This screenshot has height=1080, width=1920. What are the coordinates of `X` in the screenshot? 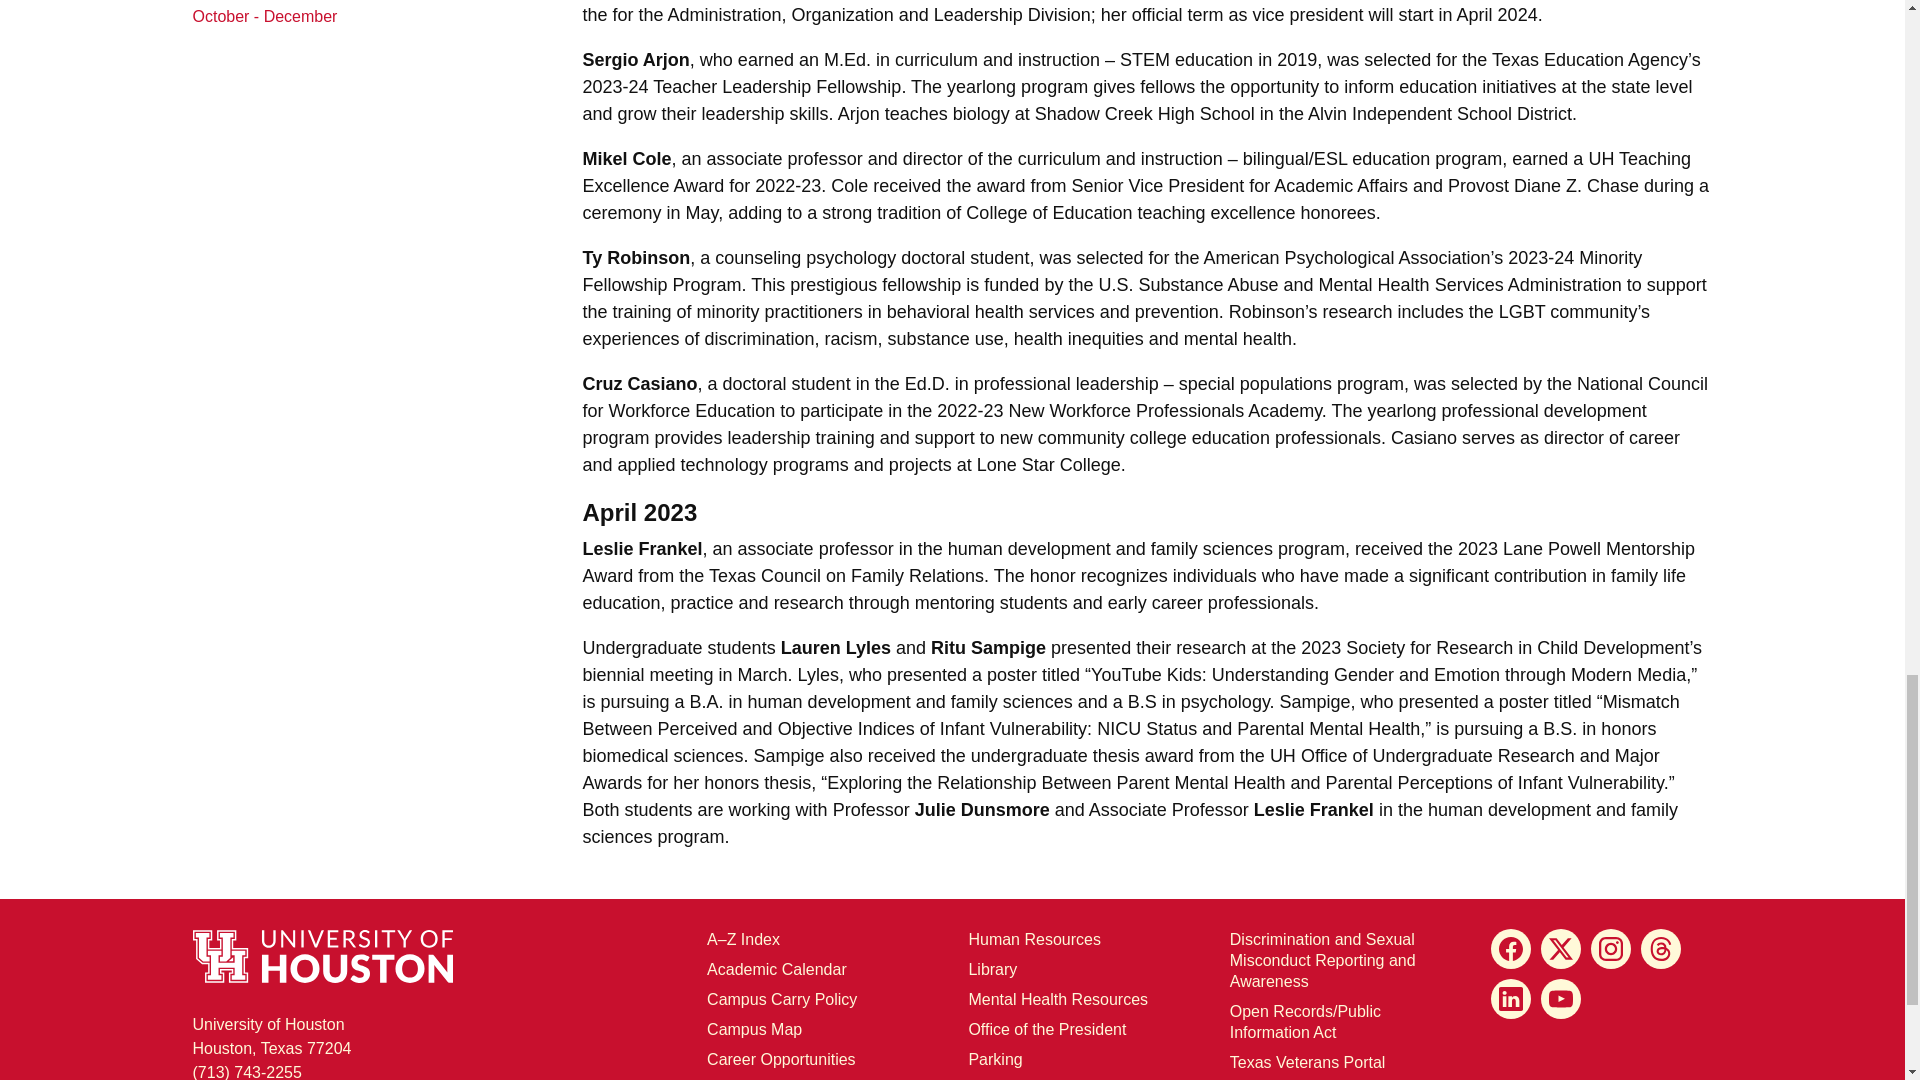 It's located at (1560, 948).